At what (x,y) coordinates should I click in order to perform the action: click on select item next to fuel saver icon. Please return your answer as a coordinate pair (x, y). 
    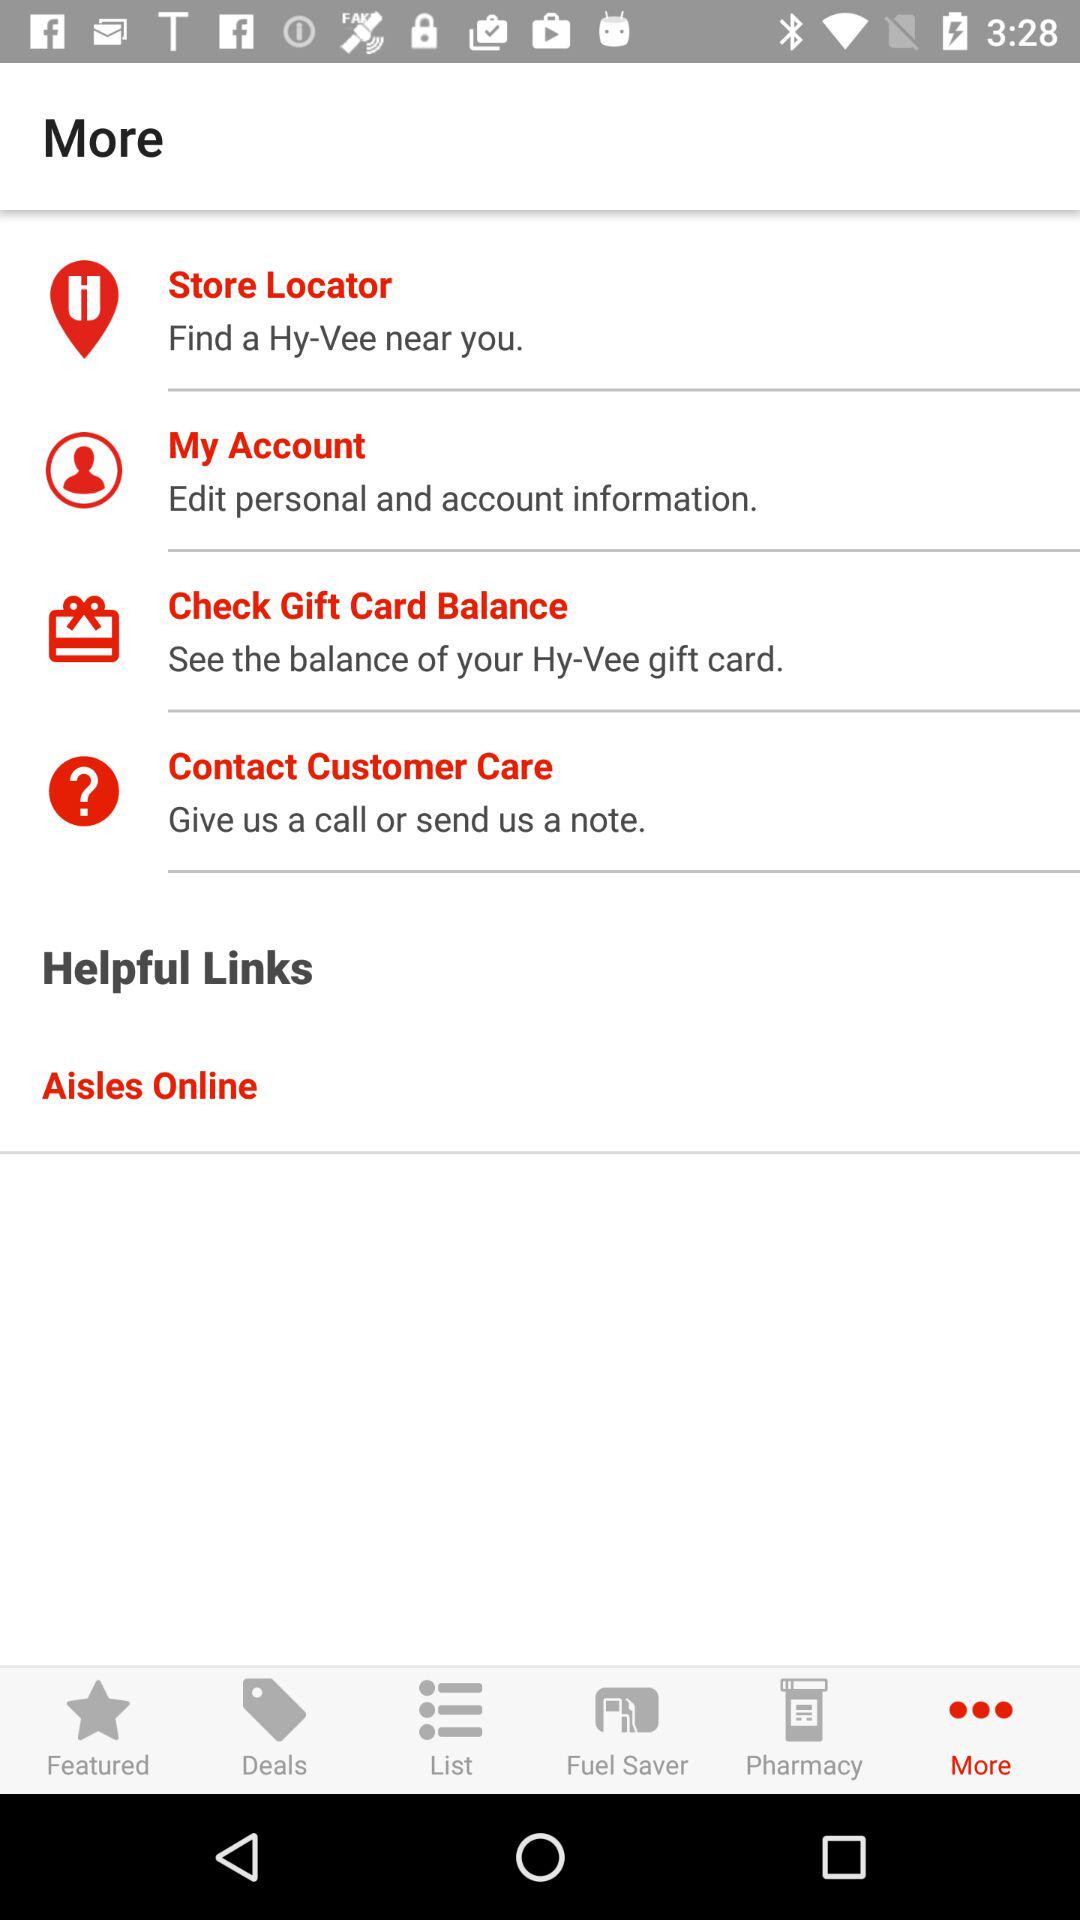
    Looking at the image, I should click on (804, 1730).